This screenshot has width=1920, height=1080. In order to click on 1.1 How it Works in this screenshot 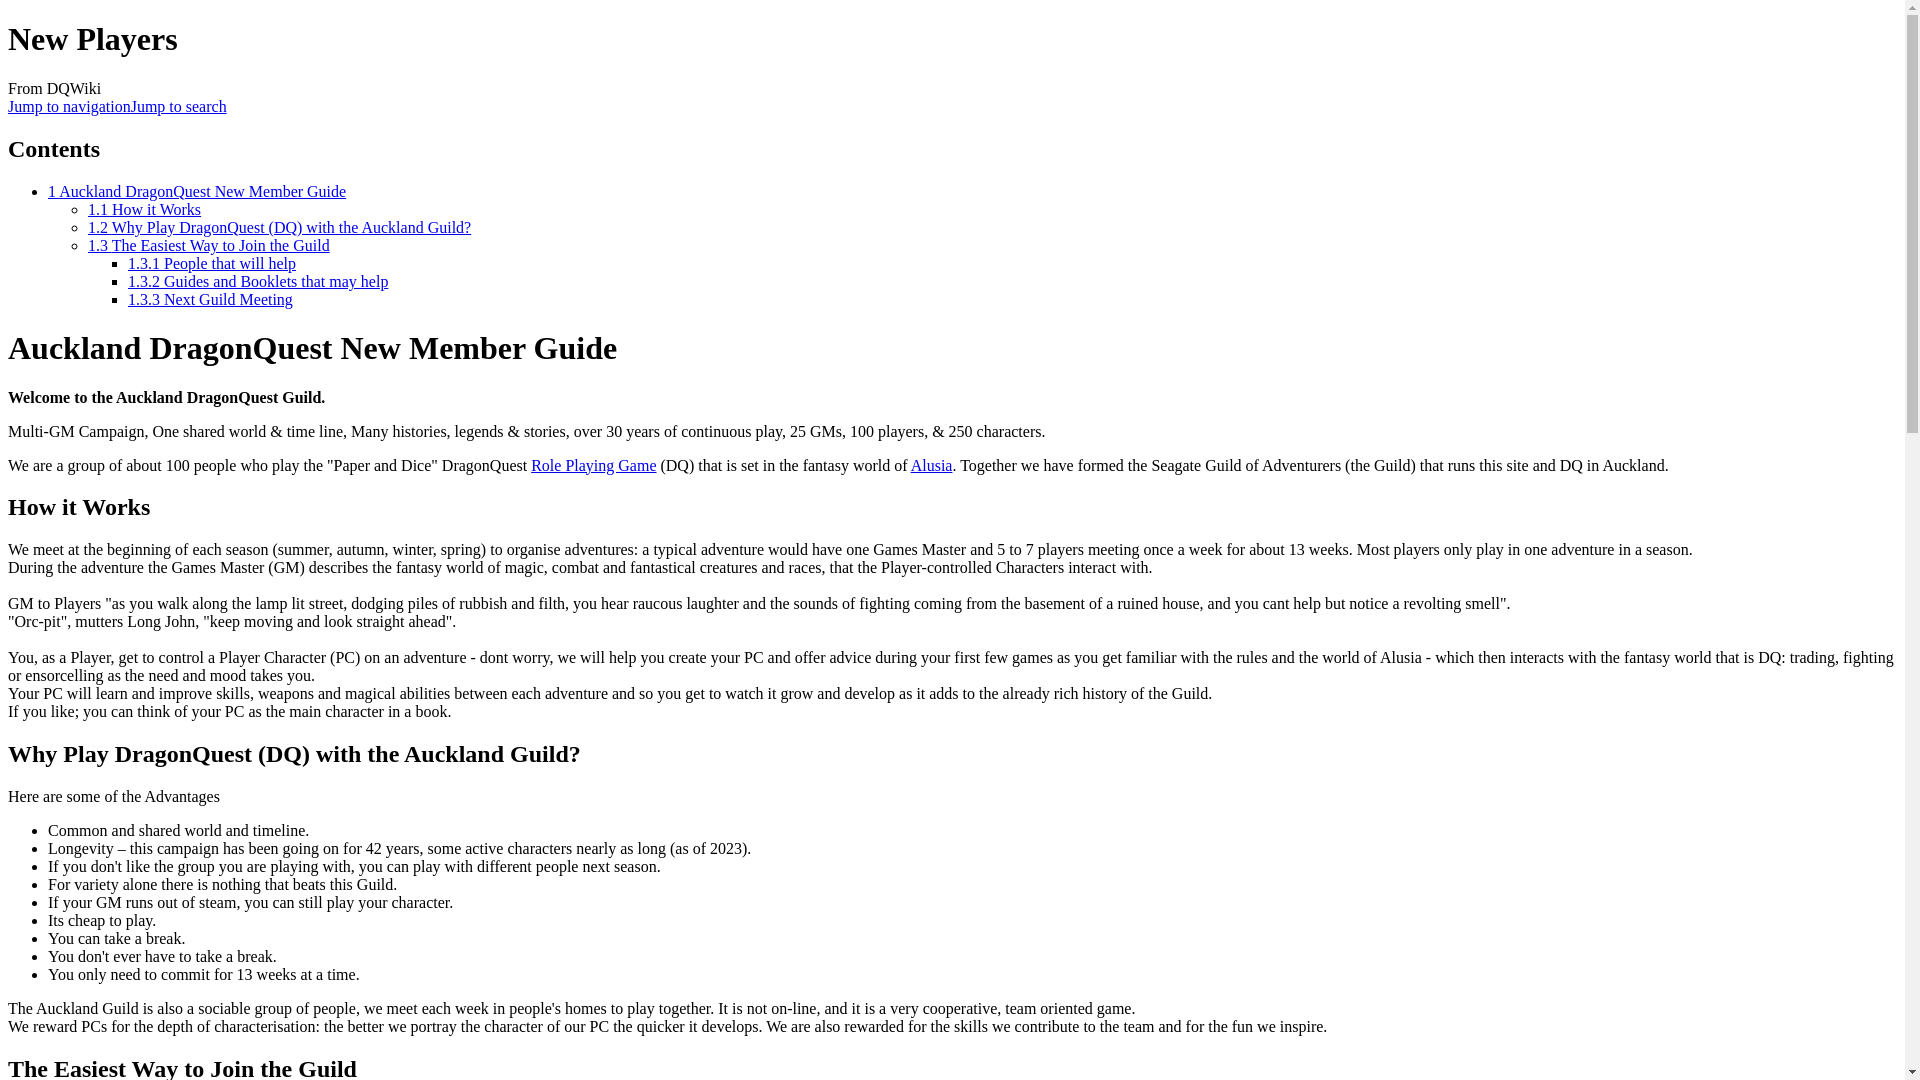, I will do `click(144, 209)`.